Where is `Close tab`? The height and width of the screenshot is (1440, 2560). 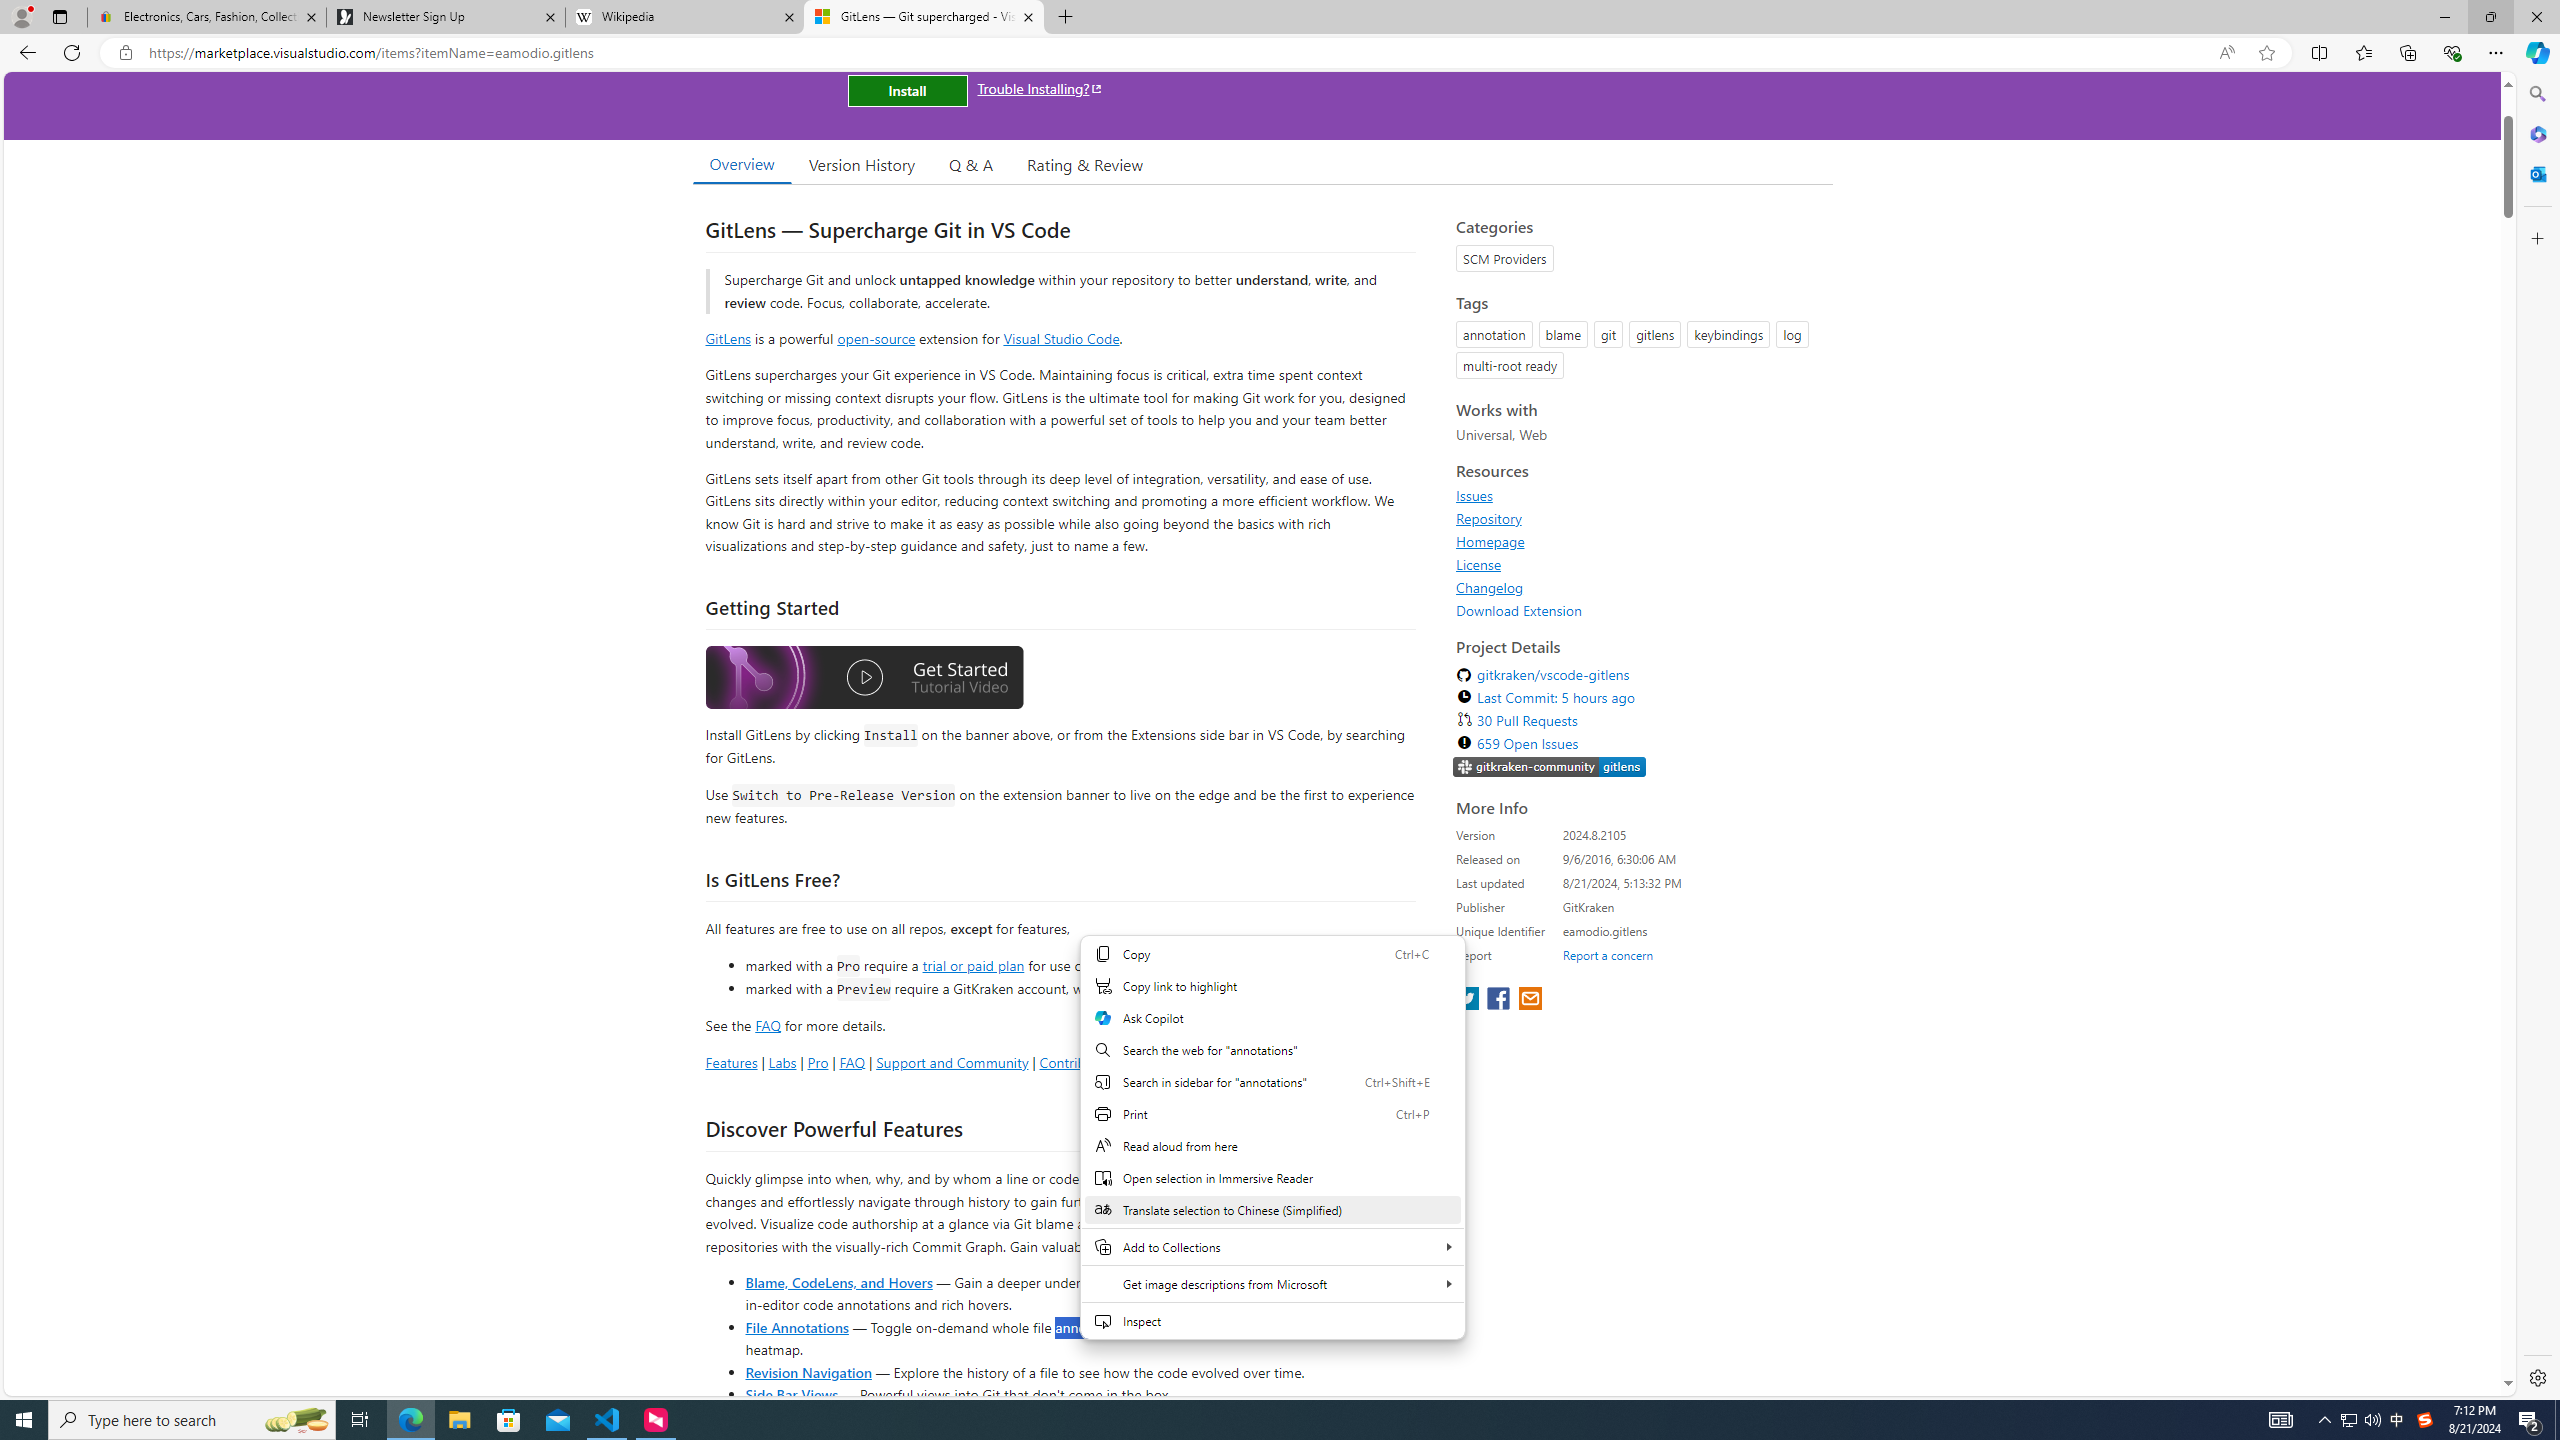
Close tab is located at coordinates (1027, 16).